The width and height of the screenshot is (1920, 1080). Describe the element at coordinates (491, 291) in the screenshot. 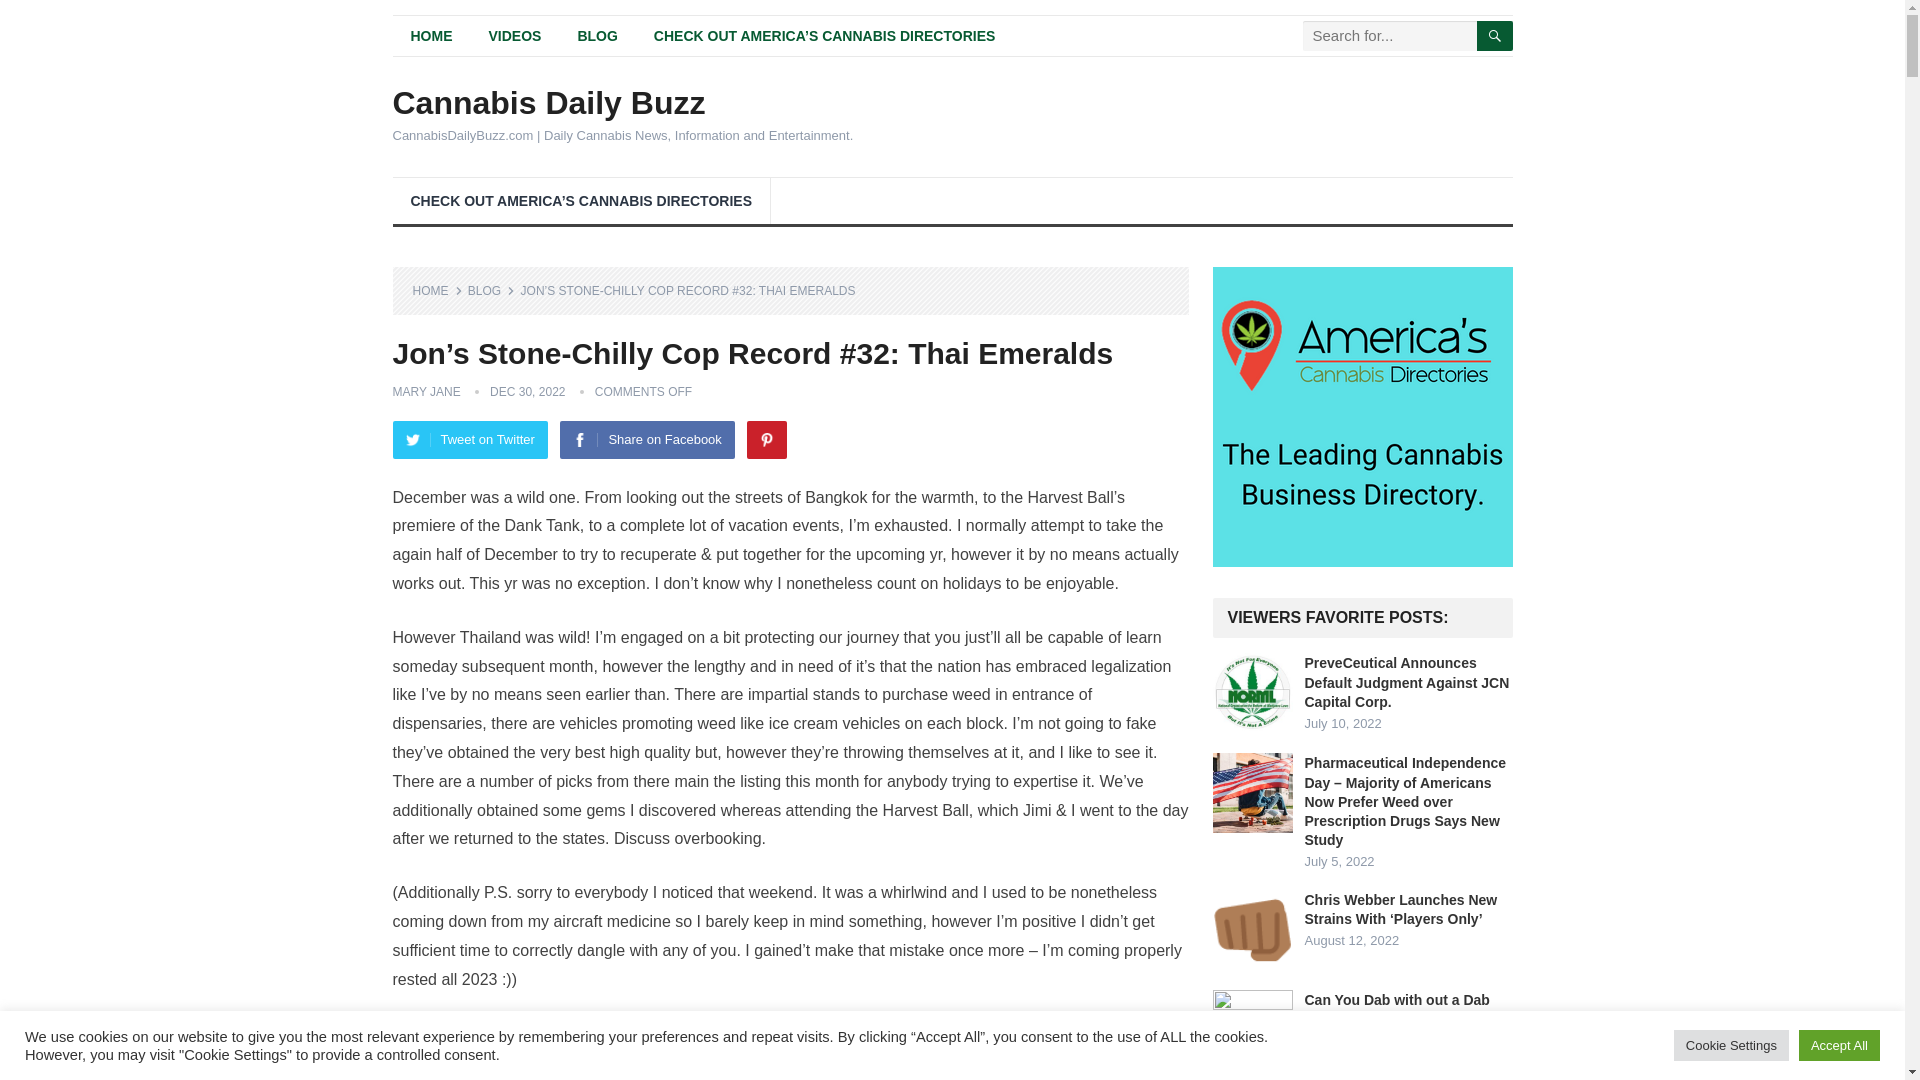

I see `BLOG` at that location.